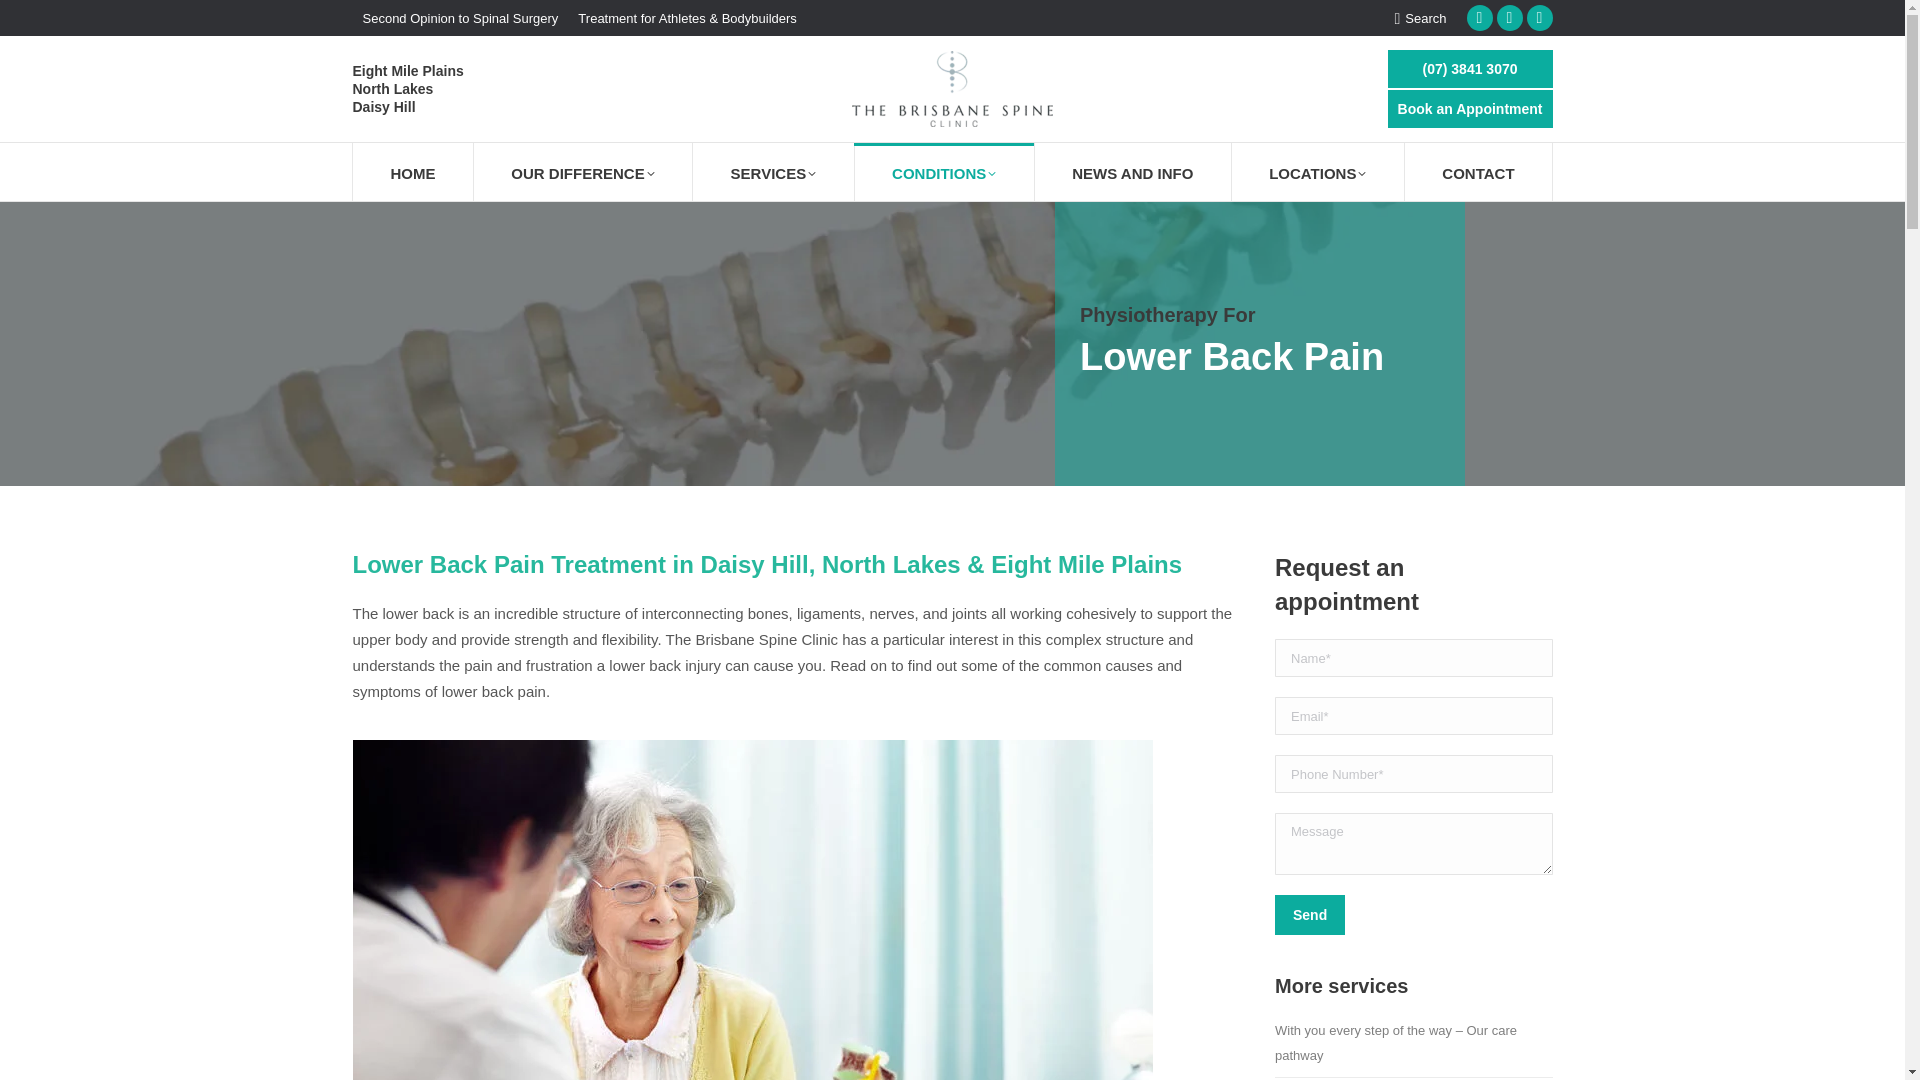 The width and height of the screenshot is (1920, 1080). Describe the element at coordinates (412, 171) in the screenshot. I see `HOME` at that location.